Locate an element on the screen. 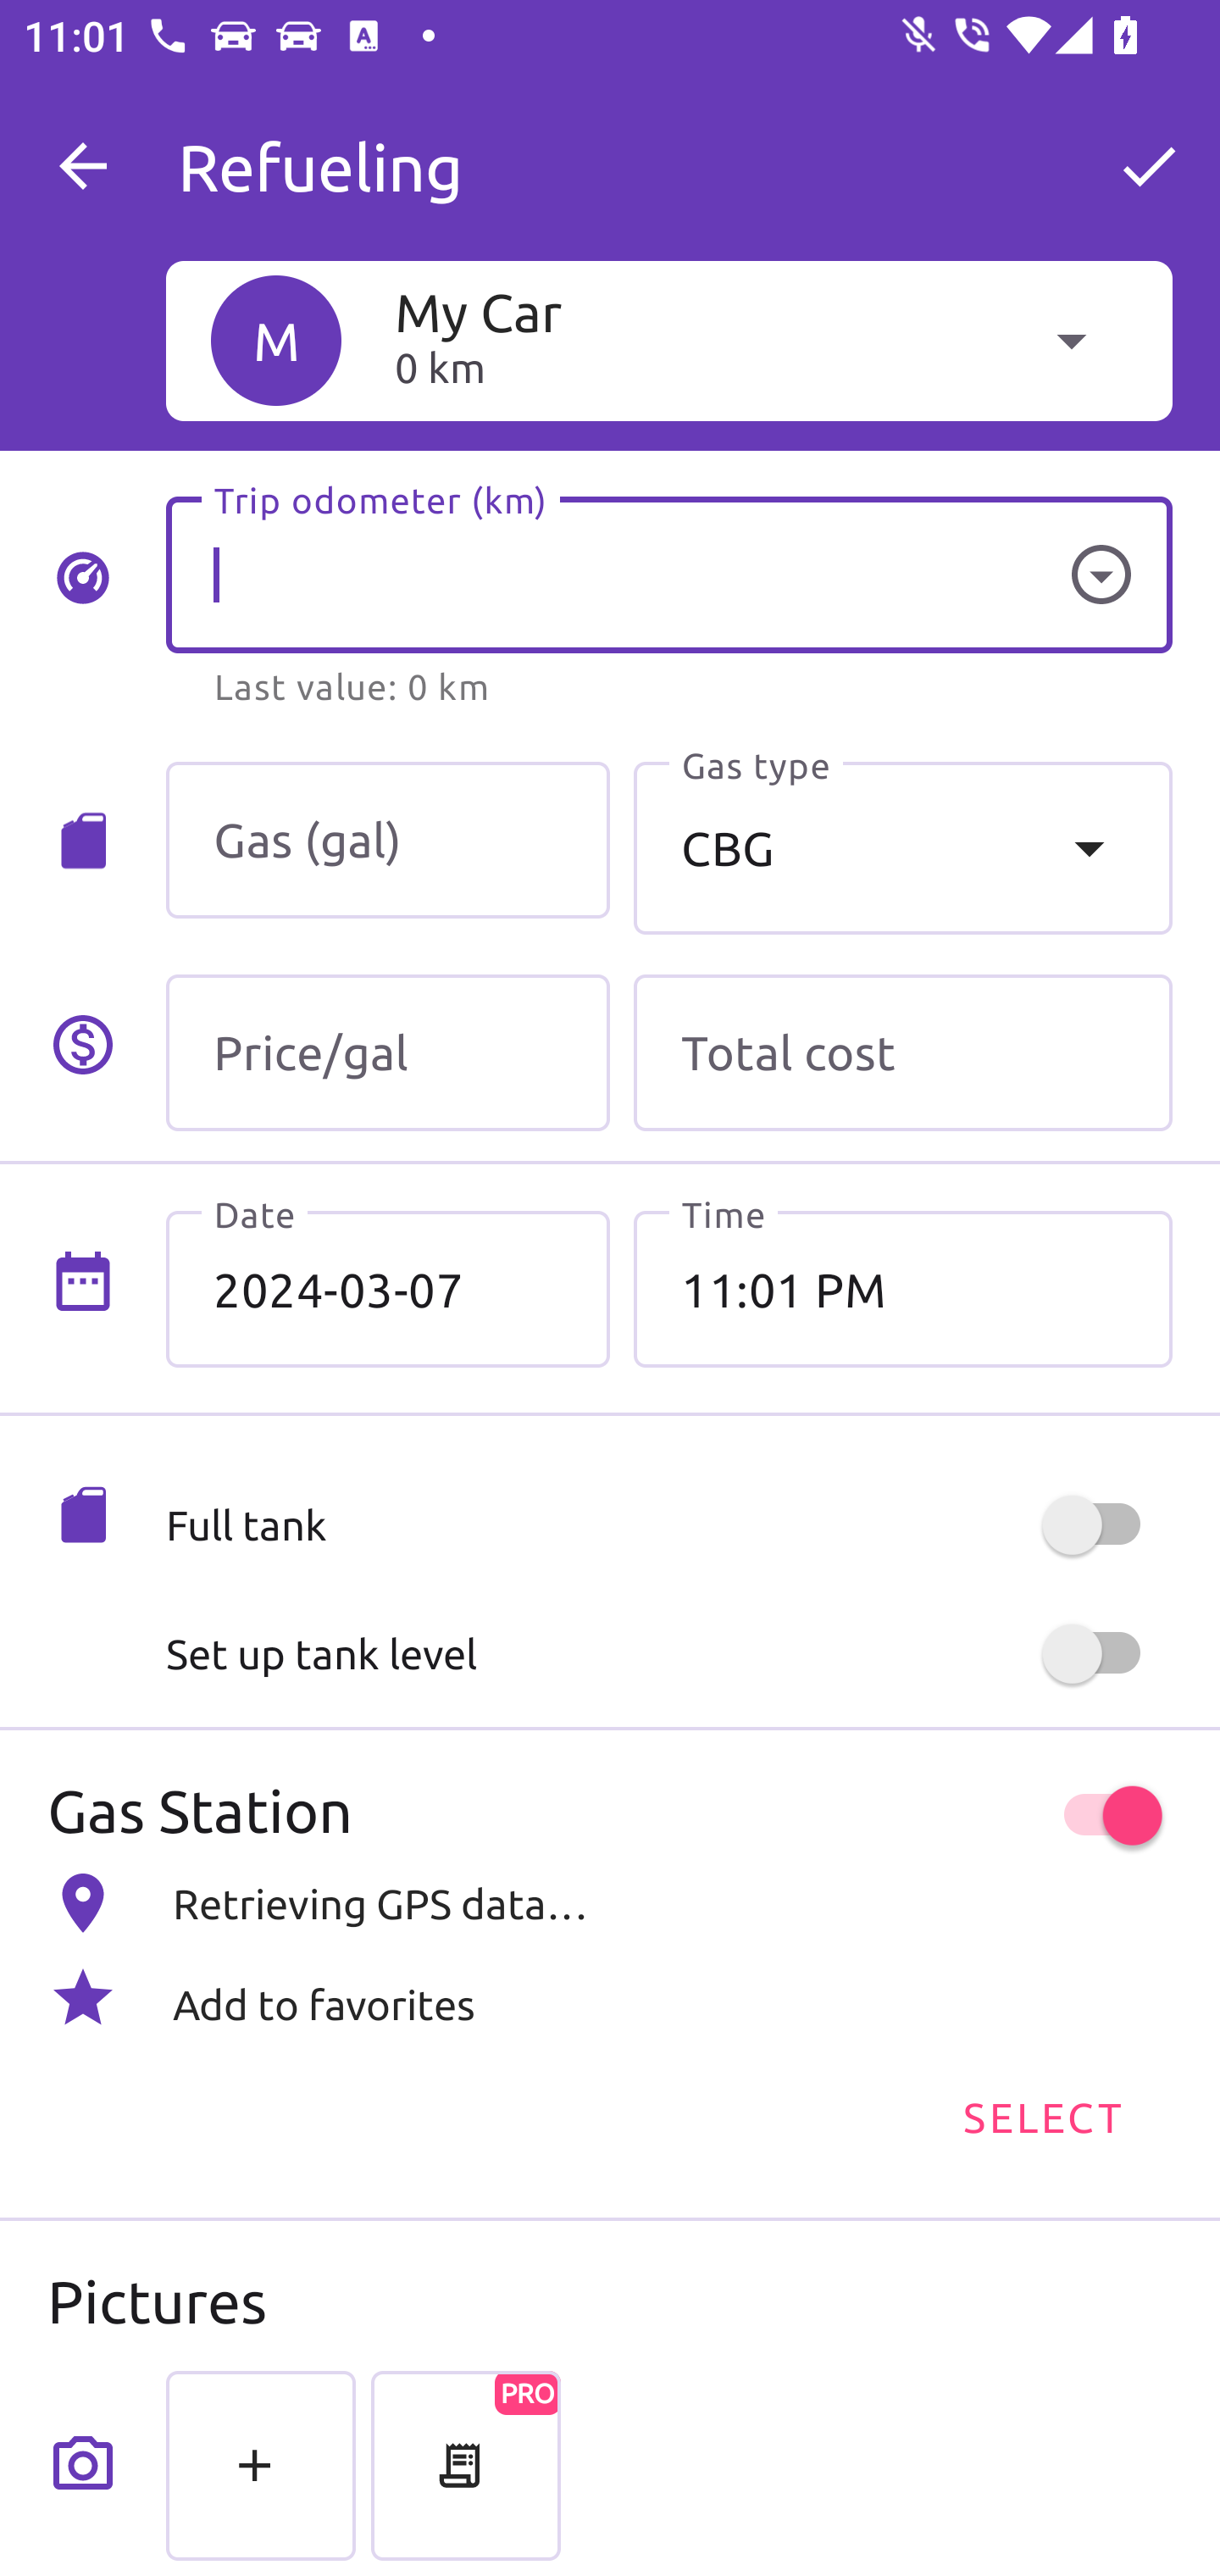 The image size is (1220, 2576). Add to favorites is located at coordinates (610, 1997).